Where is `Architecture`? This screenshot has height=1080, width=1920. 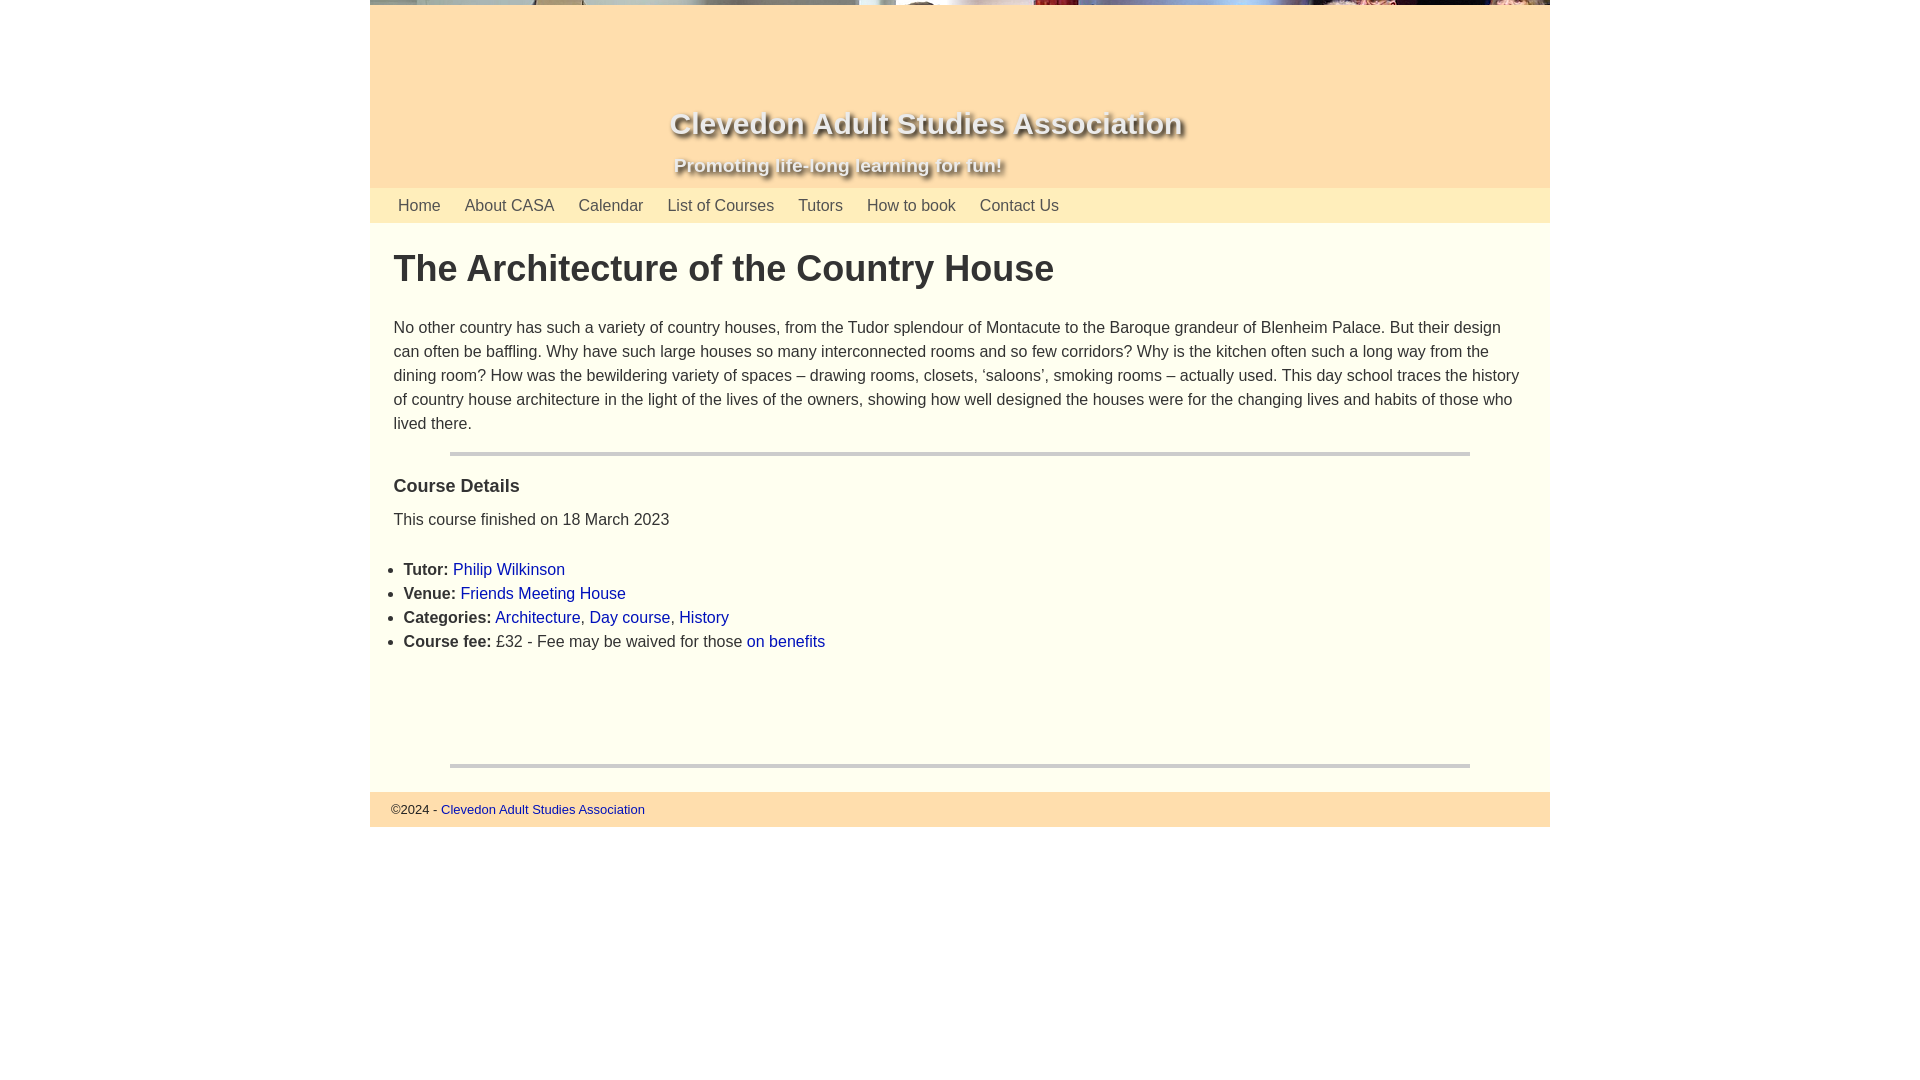
Architecture is located at coordinates (537, 618).